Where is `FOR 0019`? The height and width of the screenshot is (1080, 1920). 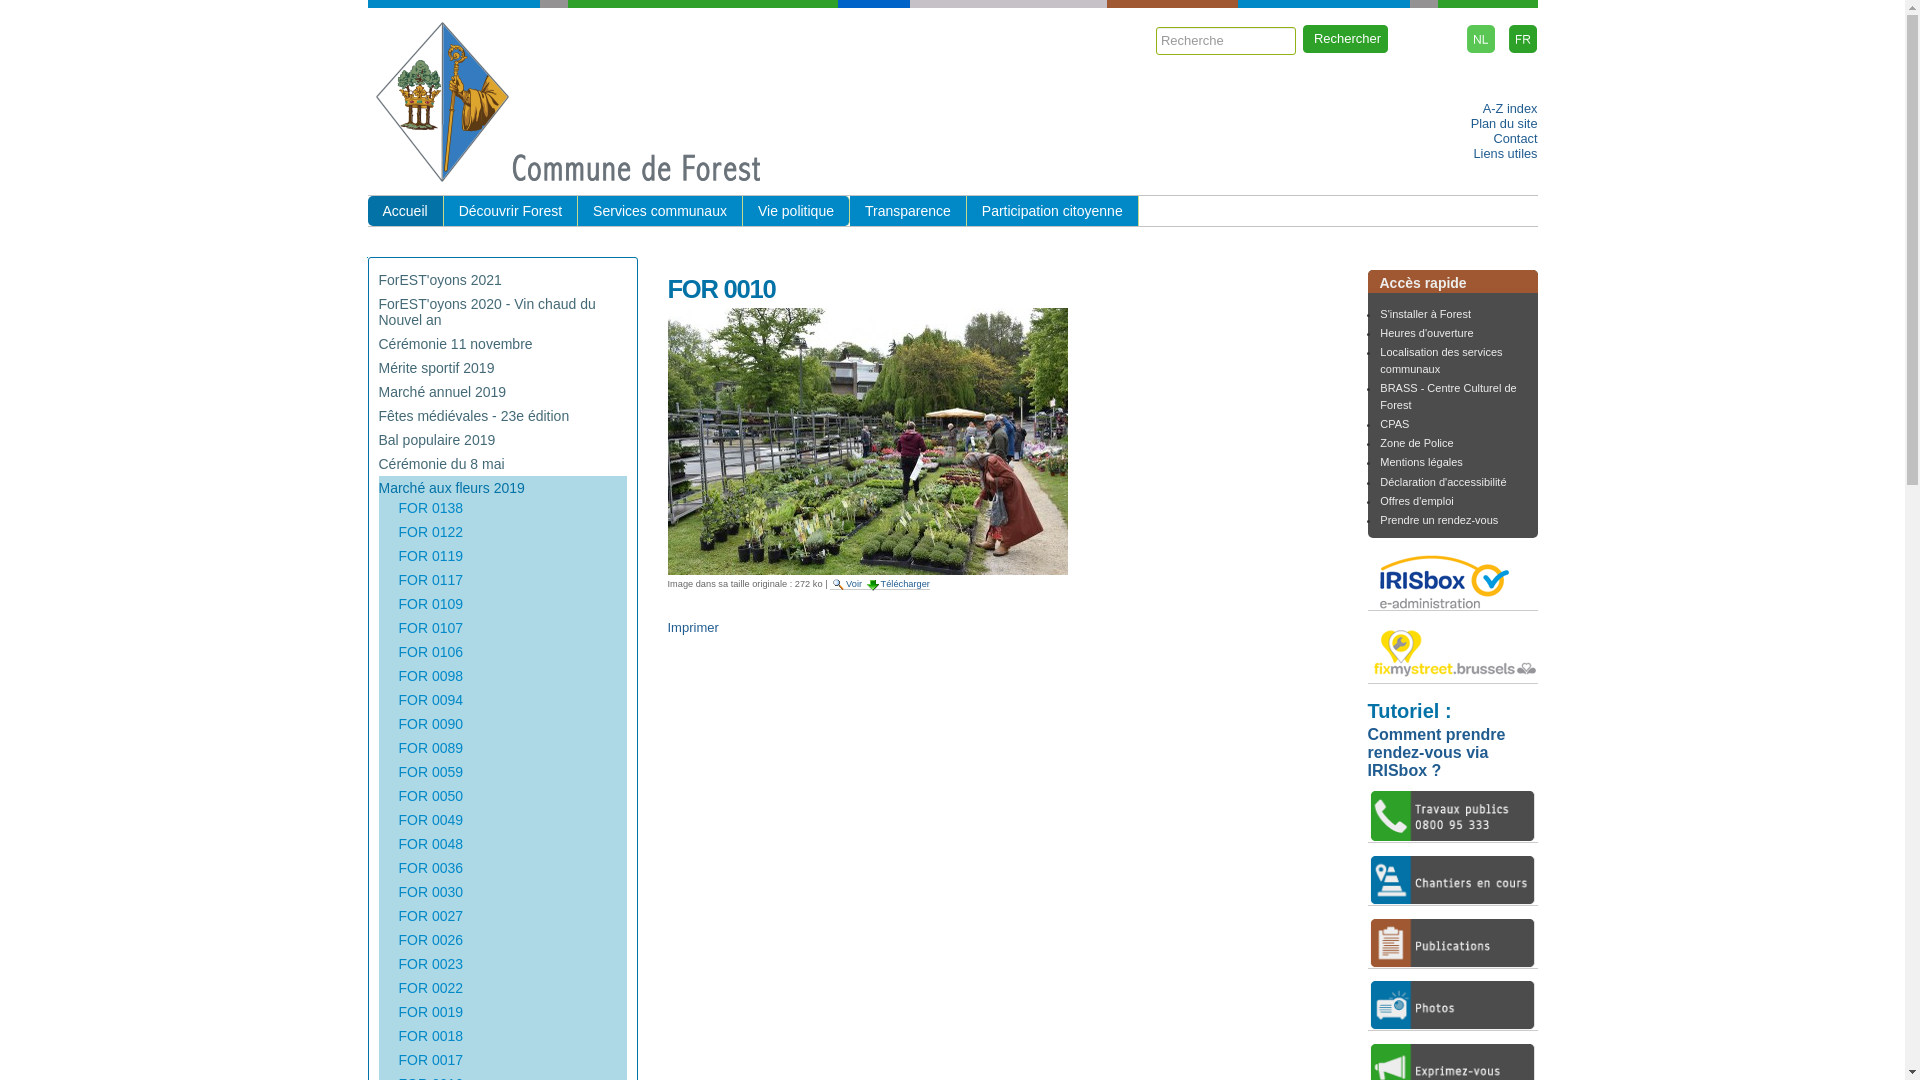 FOR 0019 is located at coordinates (430, 1012).